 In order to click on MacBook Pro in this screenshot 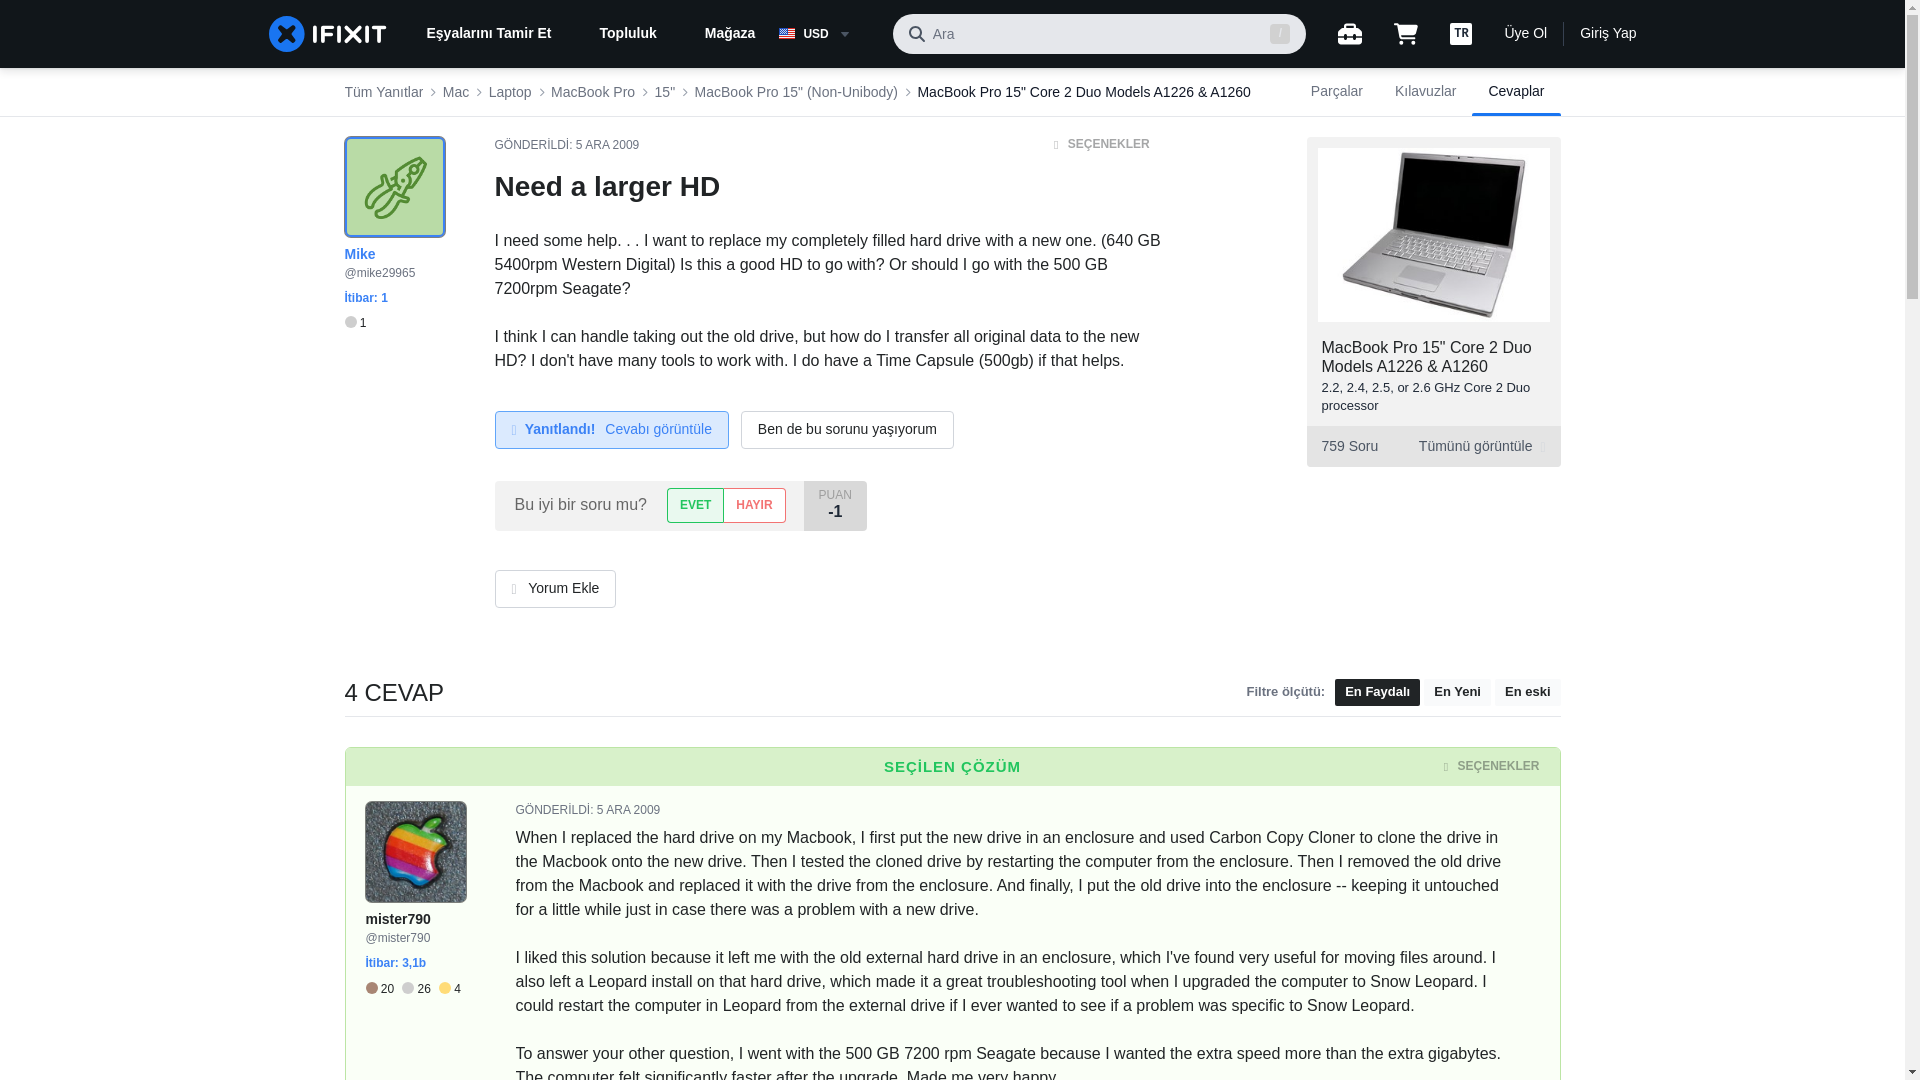, I will do `click(593, 92)`.